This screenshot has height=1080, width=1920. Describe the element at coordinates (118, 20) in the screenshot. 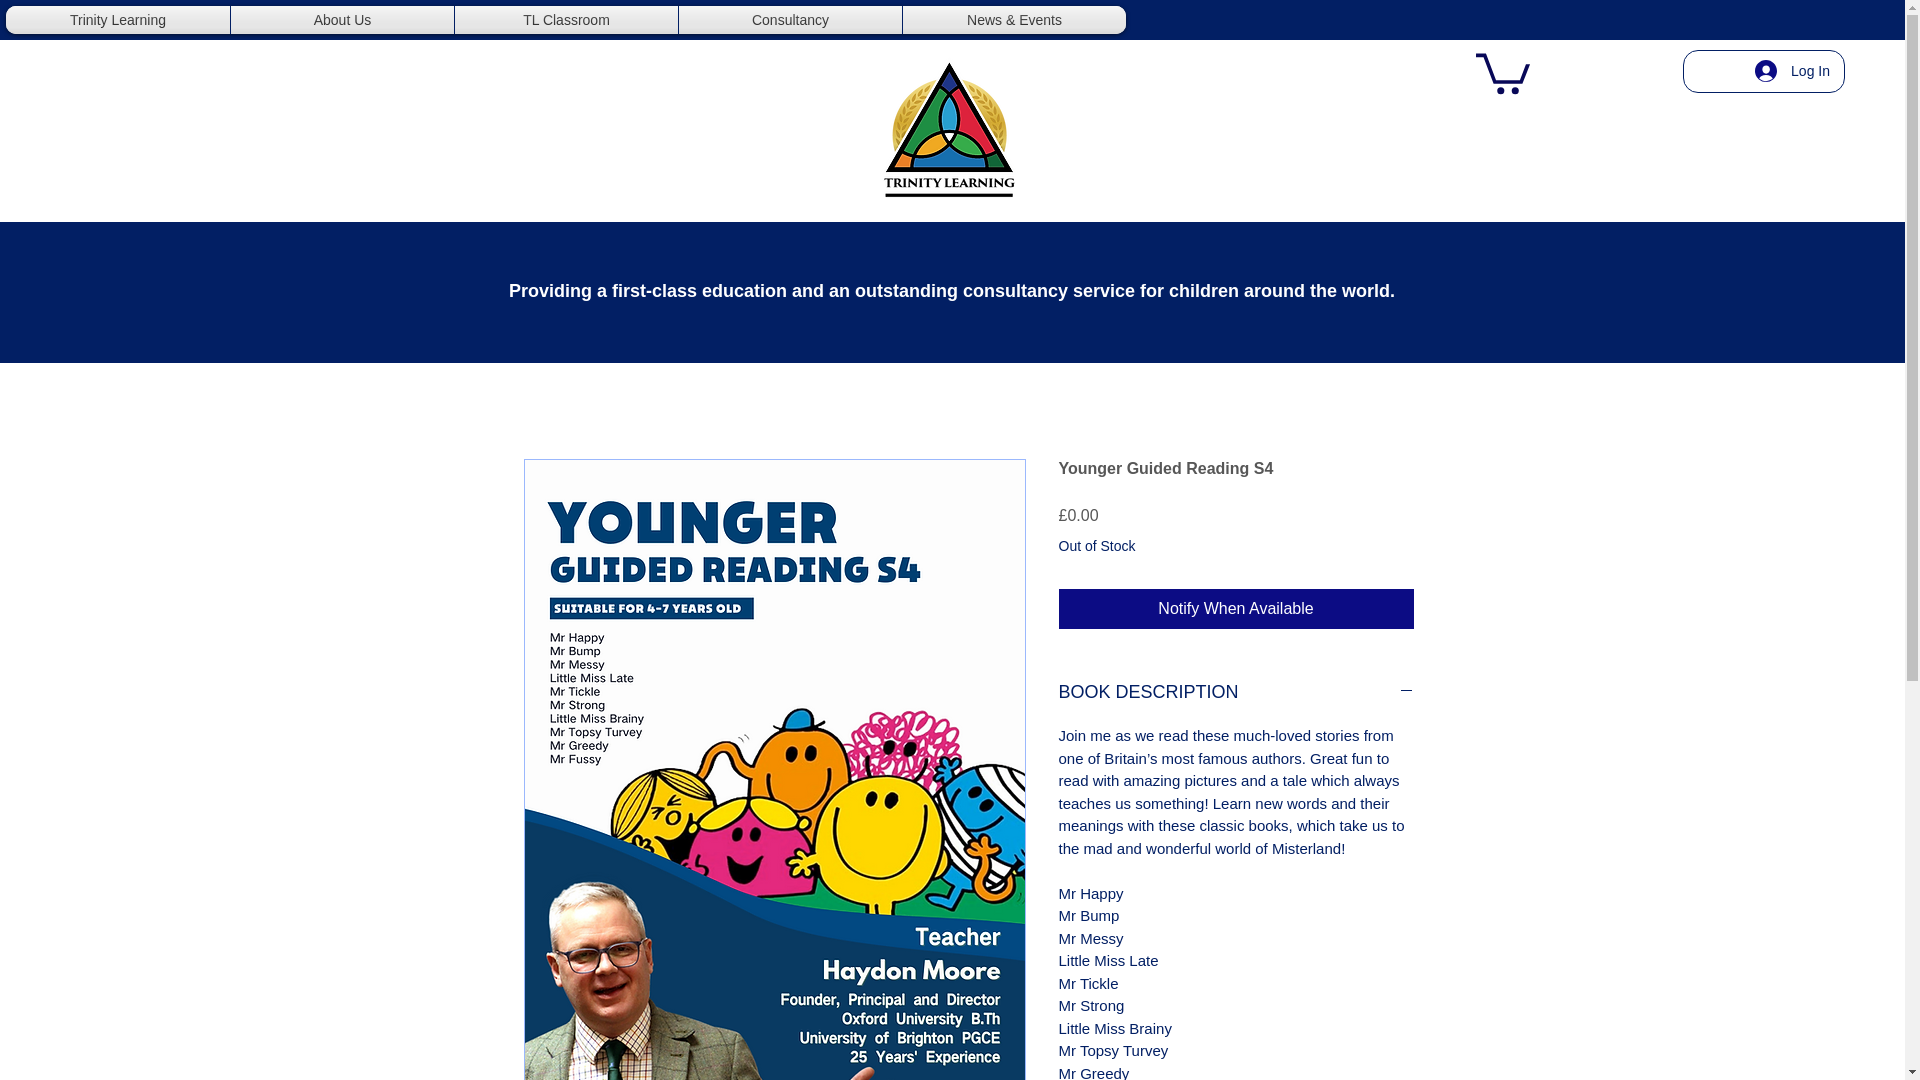

I see `Trinity Learning` at that location.